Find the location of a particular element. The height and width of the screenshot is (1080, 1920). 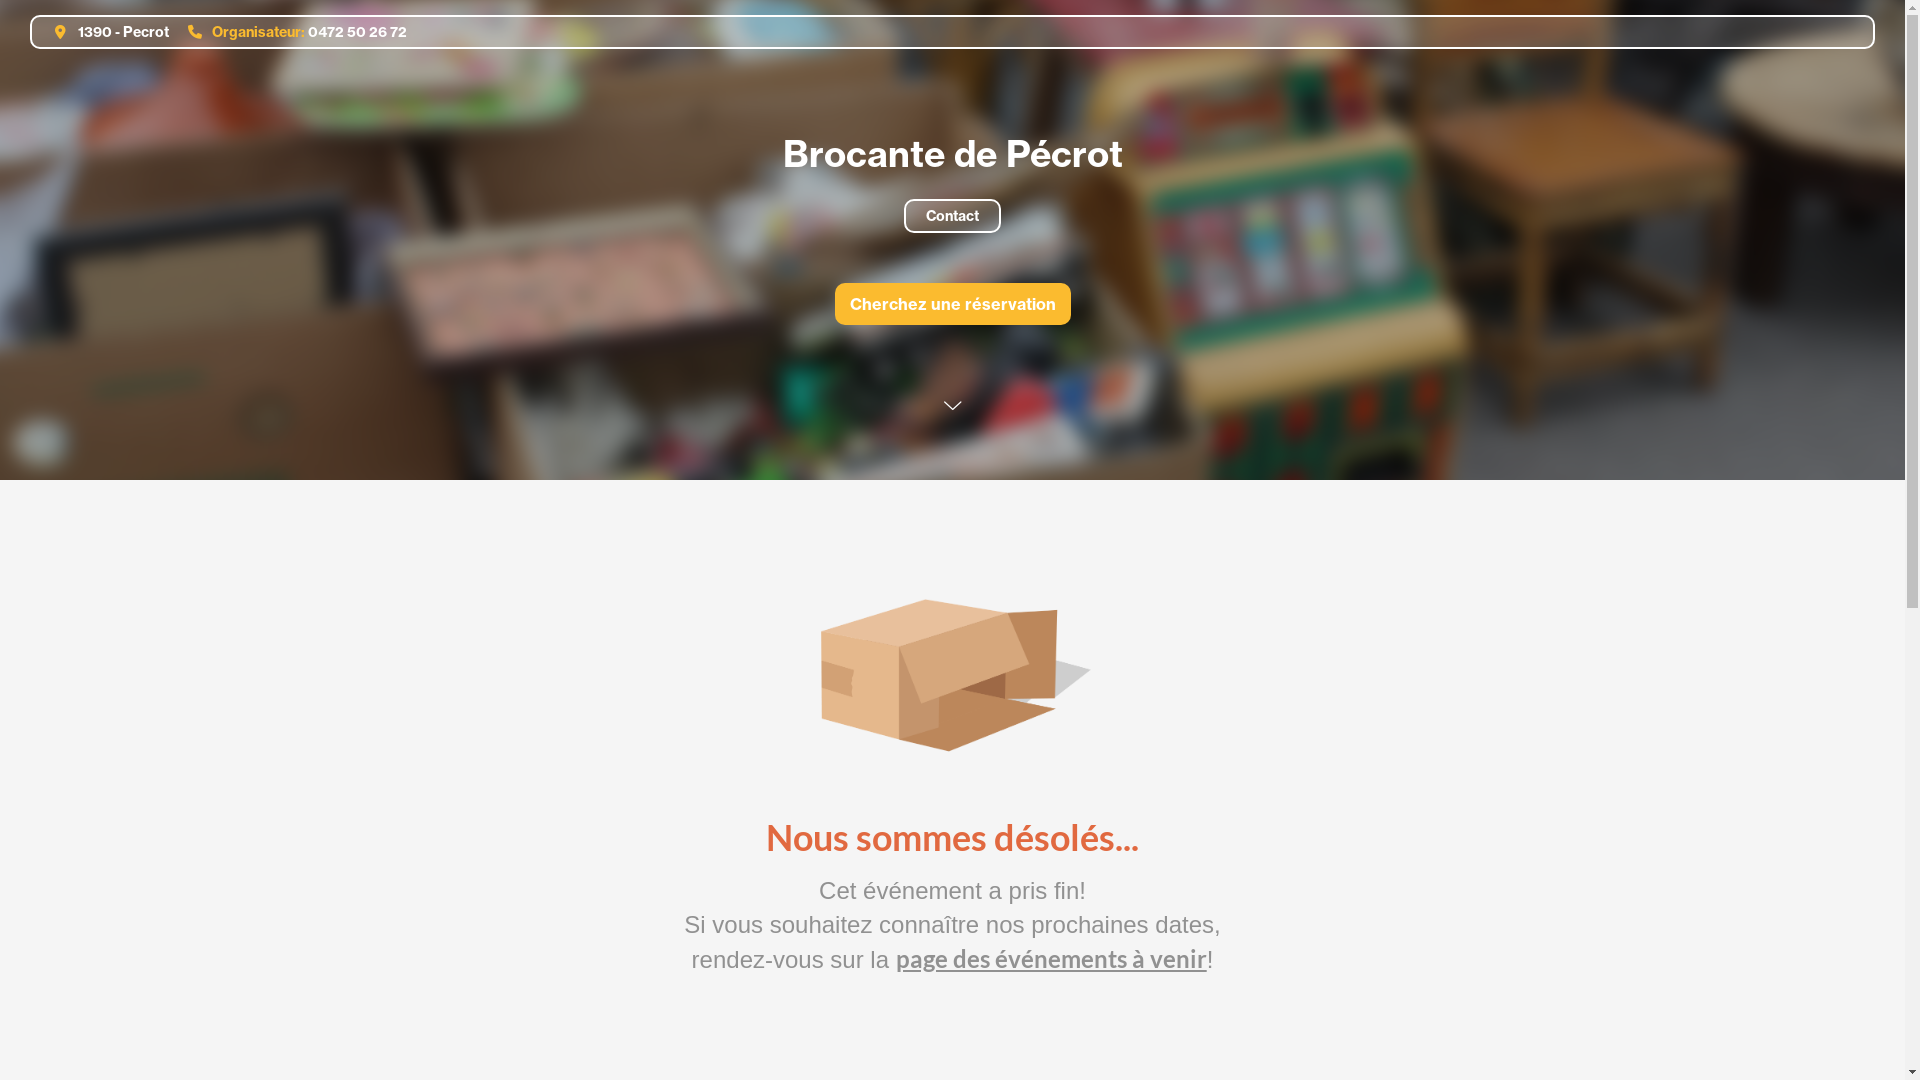

Contact is located at coordinates (952, 216).